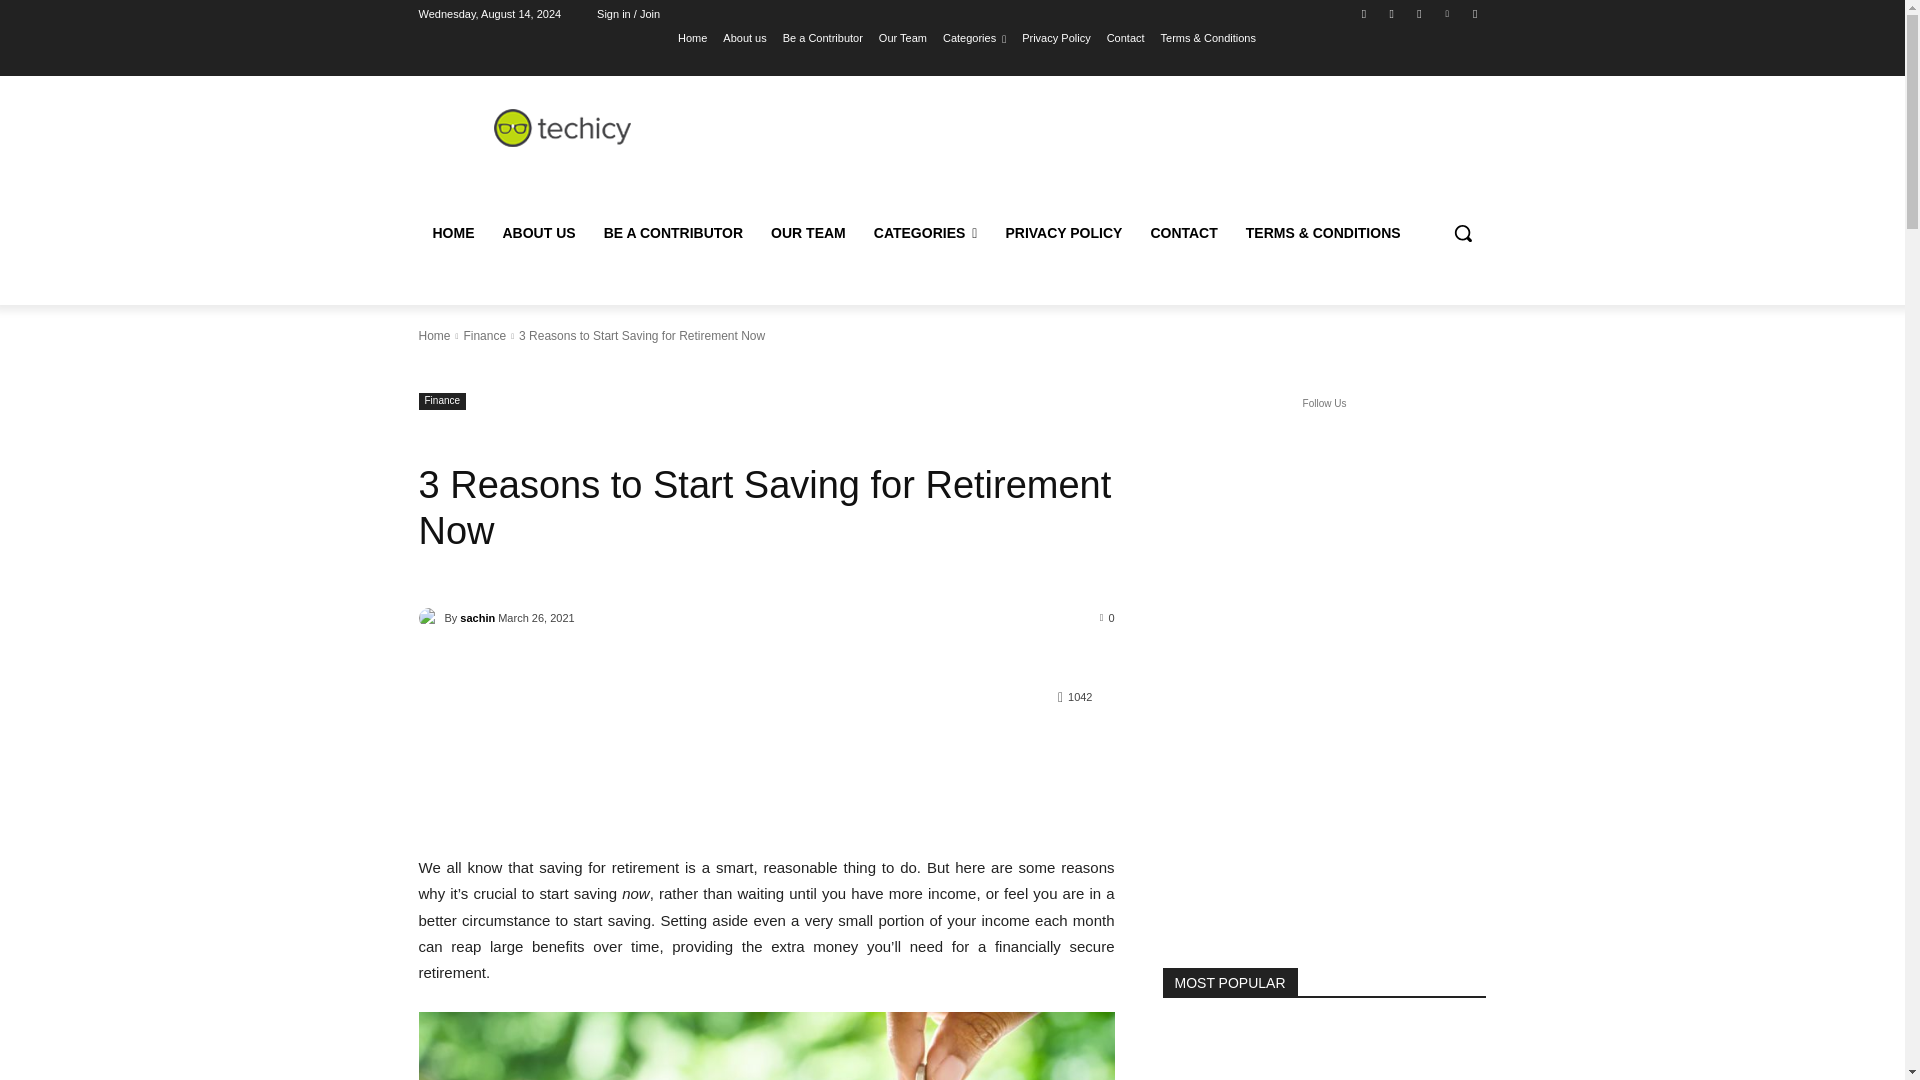 This screenshot has height=1080, width=1920. Describe the element at coordinates (974, 37) in the screenshot. I see `Categories` at that location.